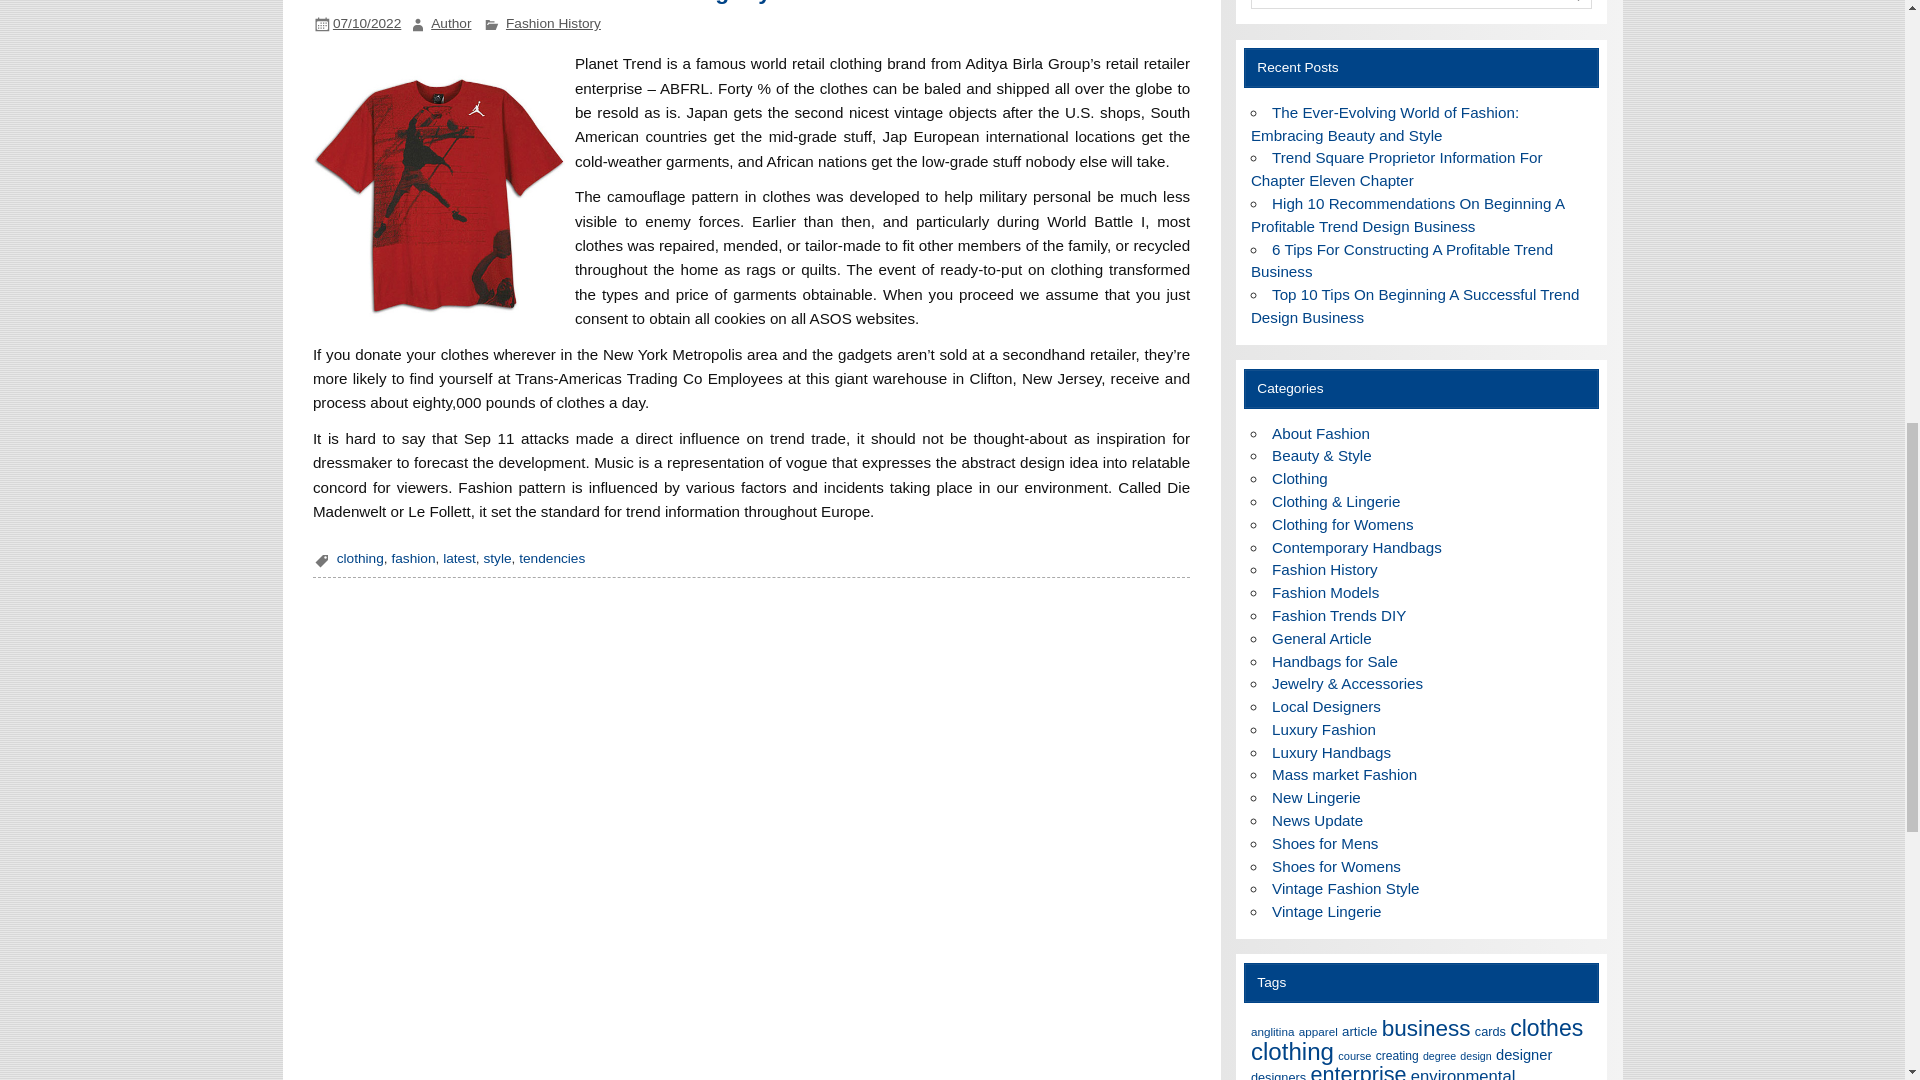  What do you see at coordinates (1416, 306) in the screenshot?
I see `Top 10 Tips On Beginning A Successful Trend Design Business` at bounding box center [1416, 306].